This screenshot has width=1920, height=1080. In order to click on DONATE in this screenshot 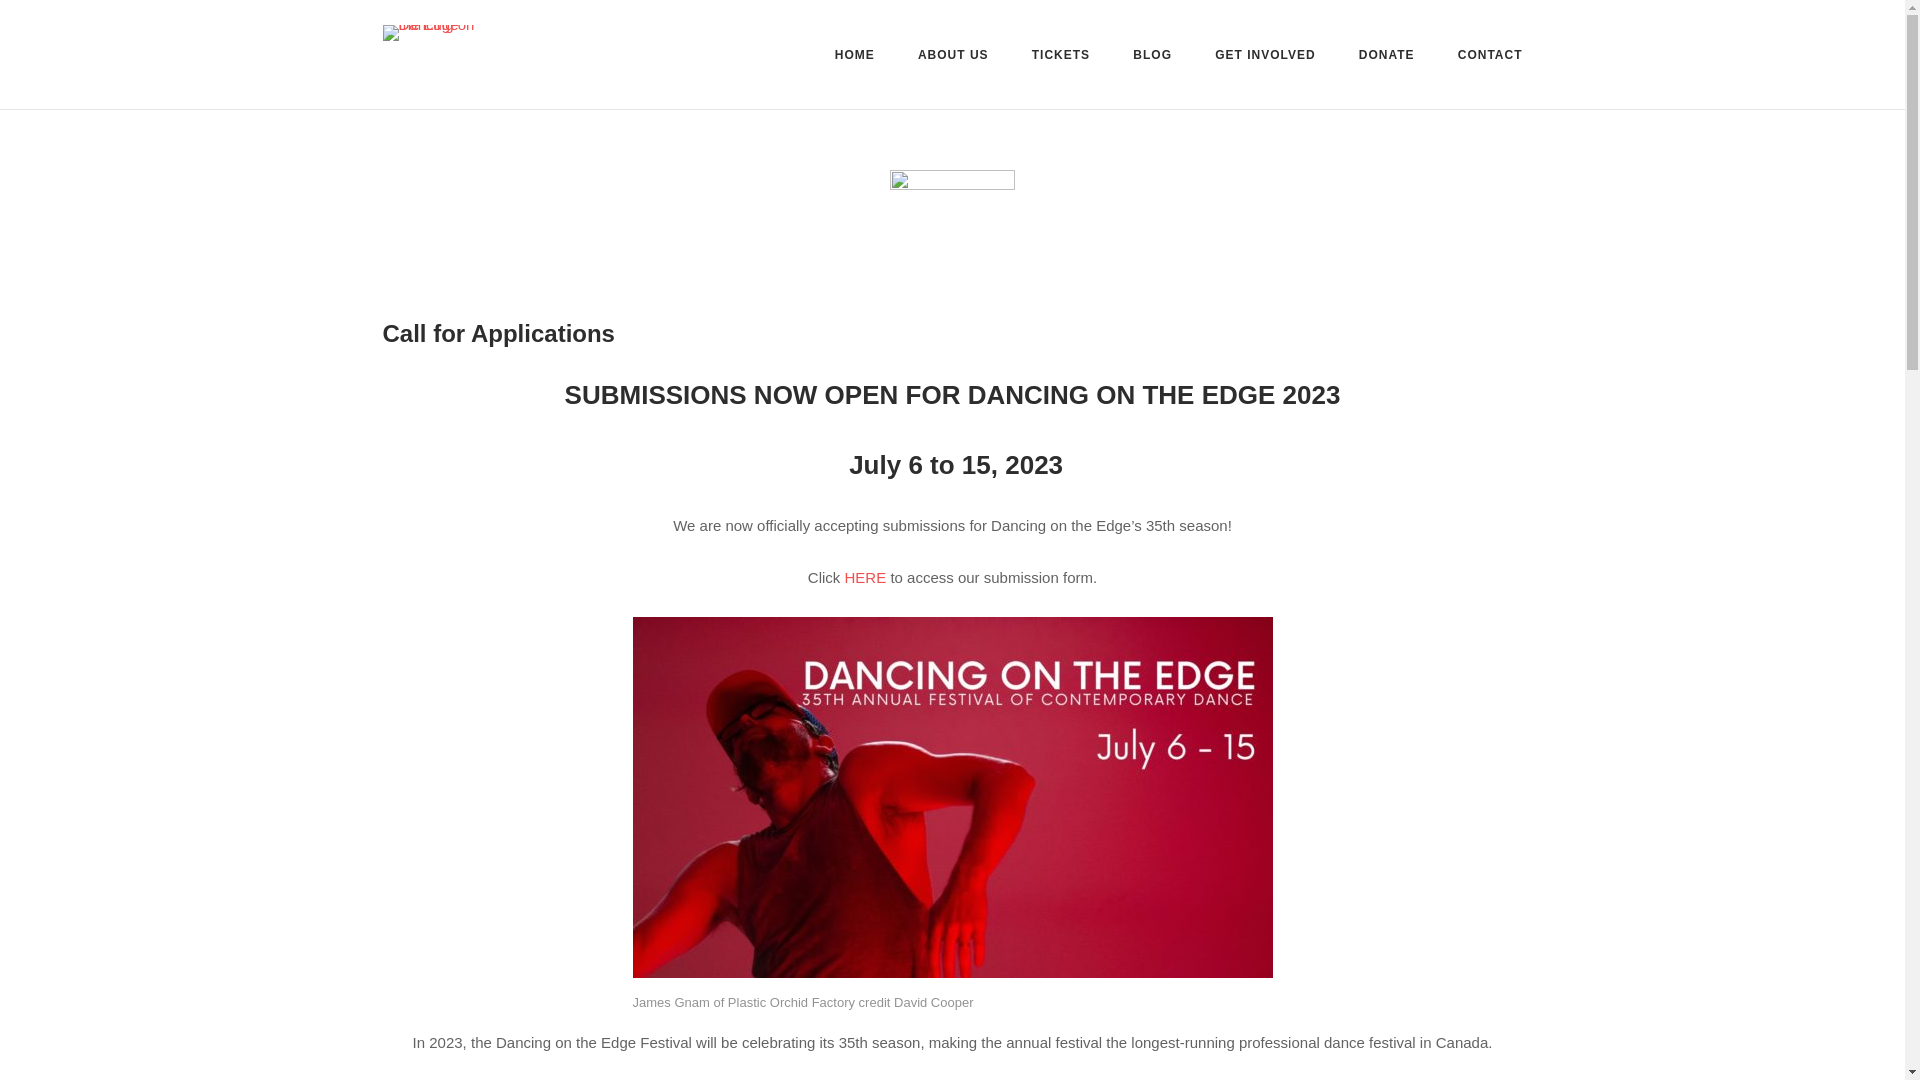, I will do `click(1387, 58)`.